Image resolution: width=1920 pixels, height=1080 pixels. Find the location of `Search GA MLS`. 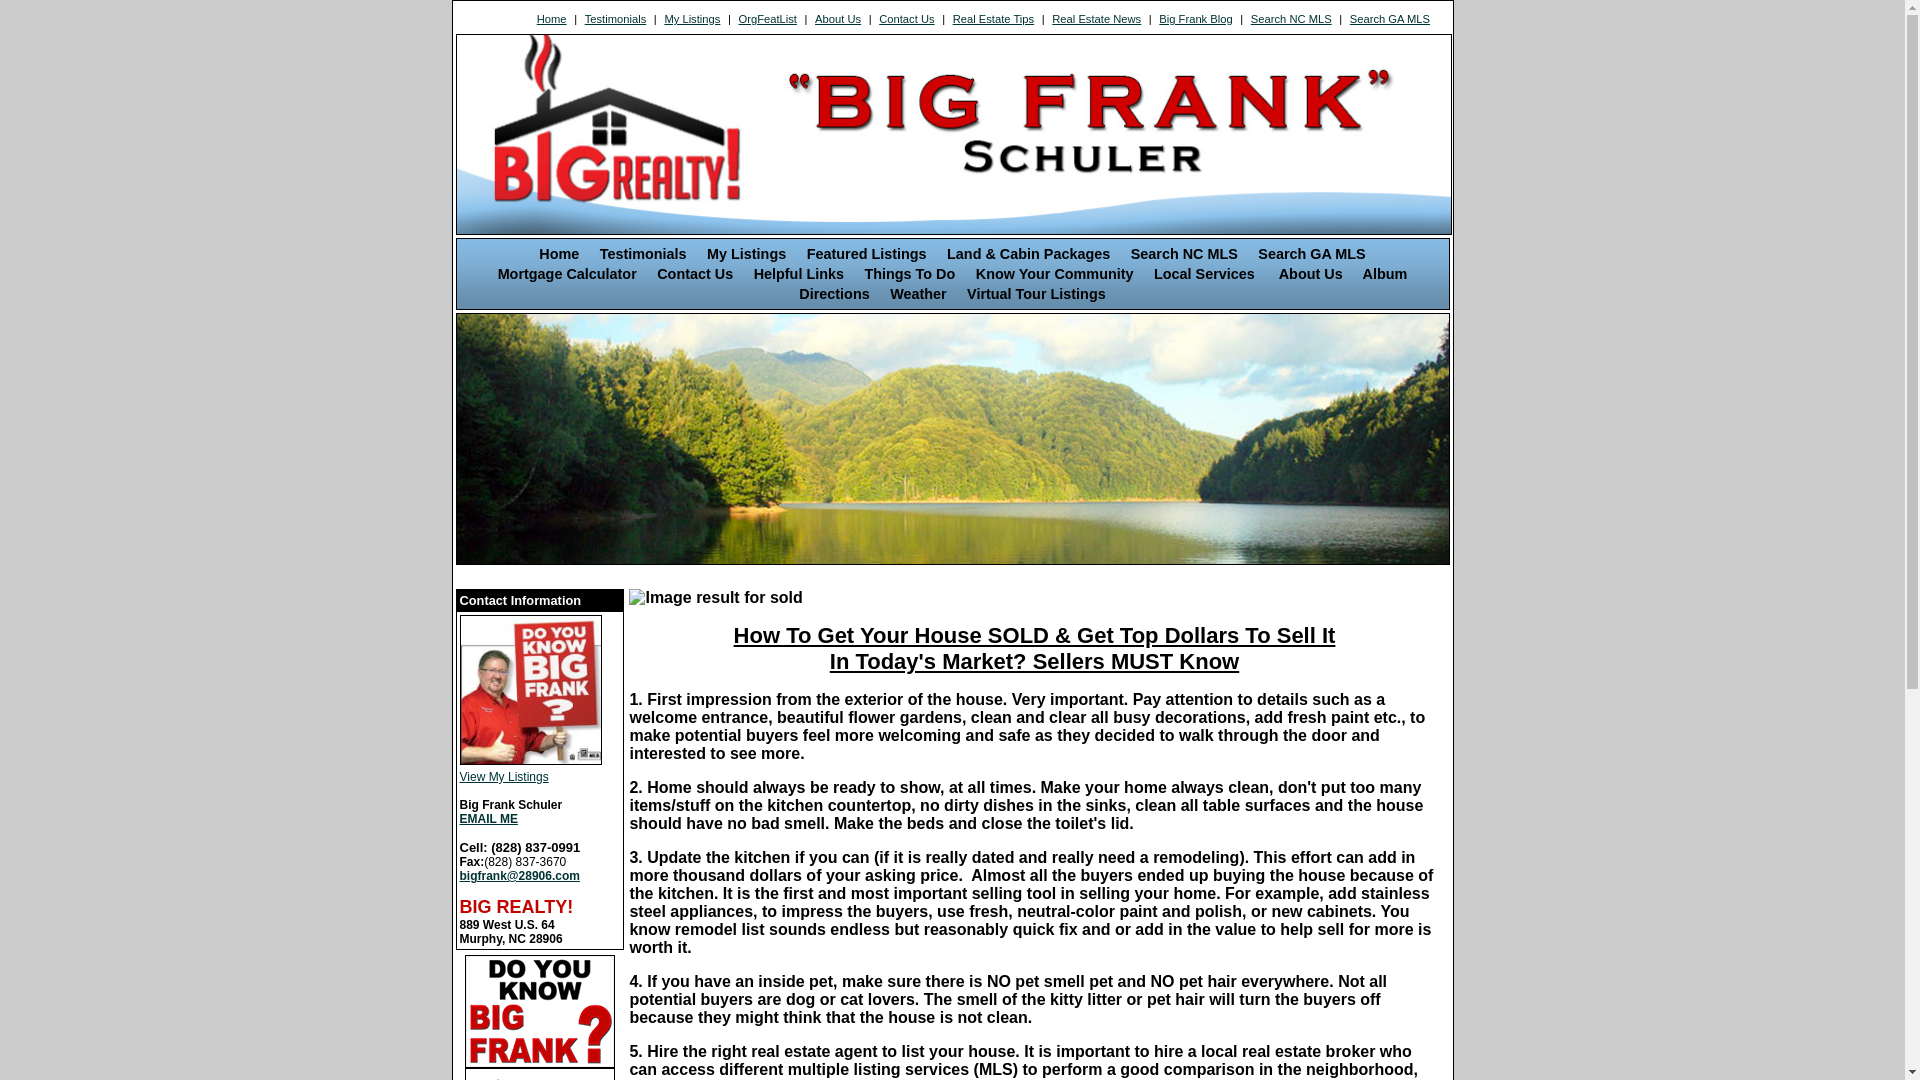

Search GA MLS is located at coordinates (1312, 254).